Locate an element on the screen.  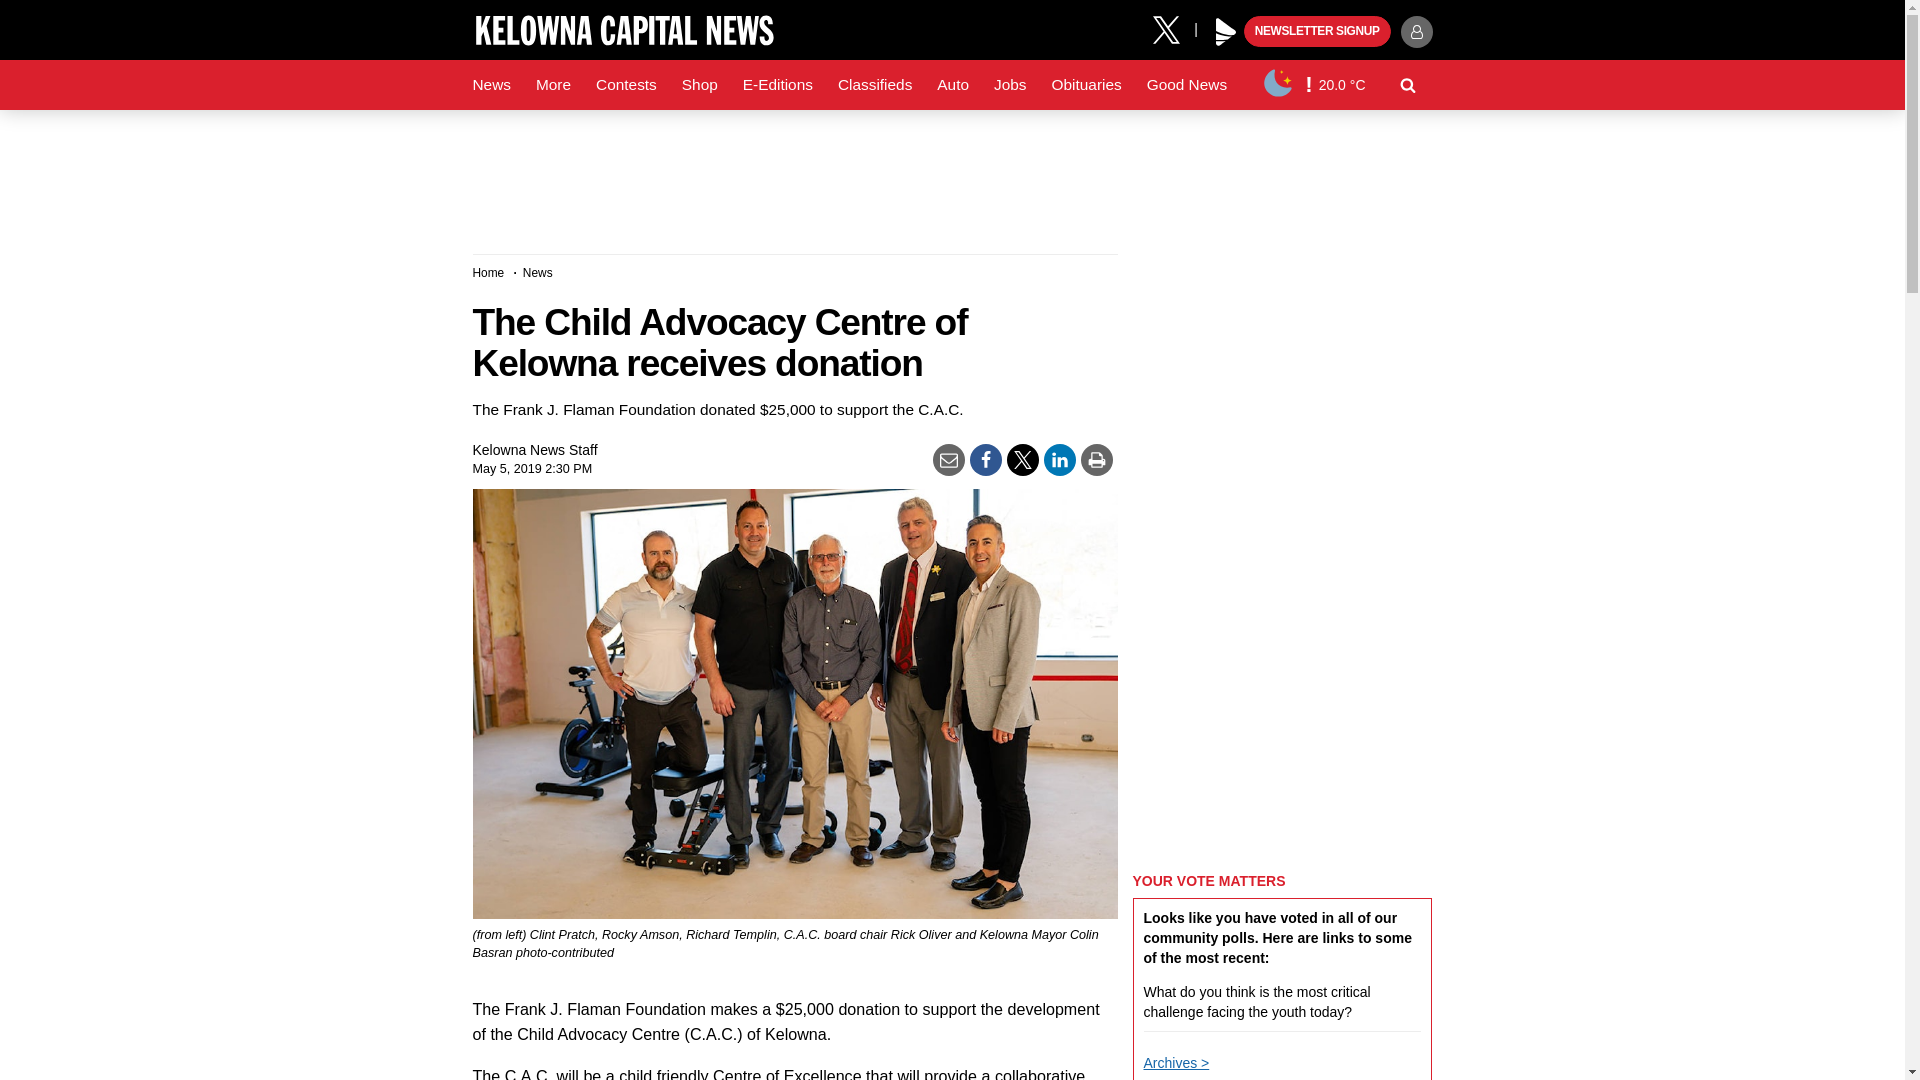
X is located at coordinates (1173, 28).